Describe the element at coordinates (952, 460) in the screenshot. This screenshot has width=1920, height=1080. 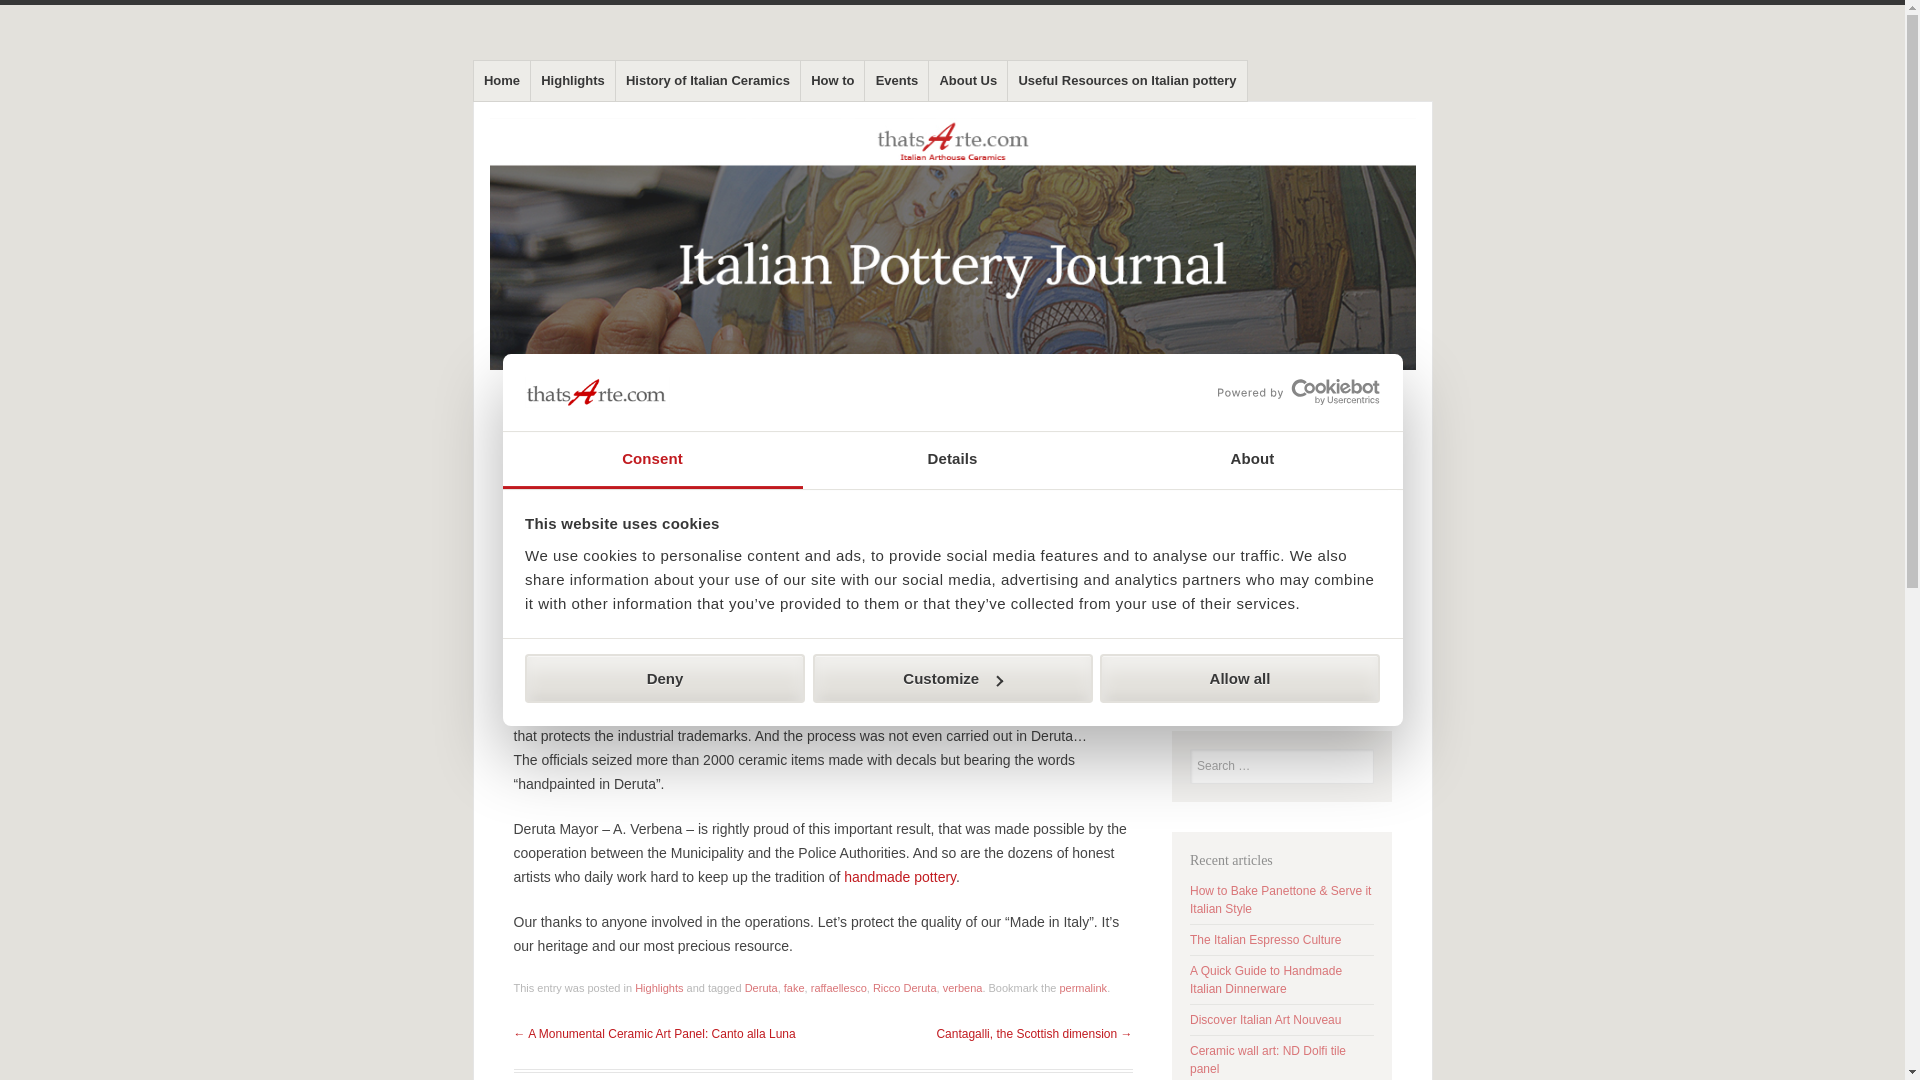
I see `Details` at that location.